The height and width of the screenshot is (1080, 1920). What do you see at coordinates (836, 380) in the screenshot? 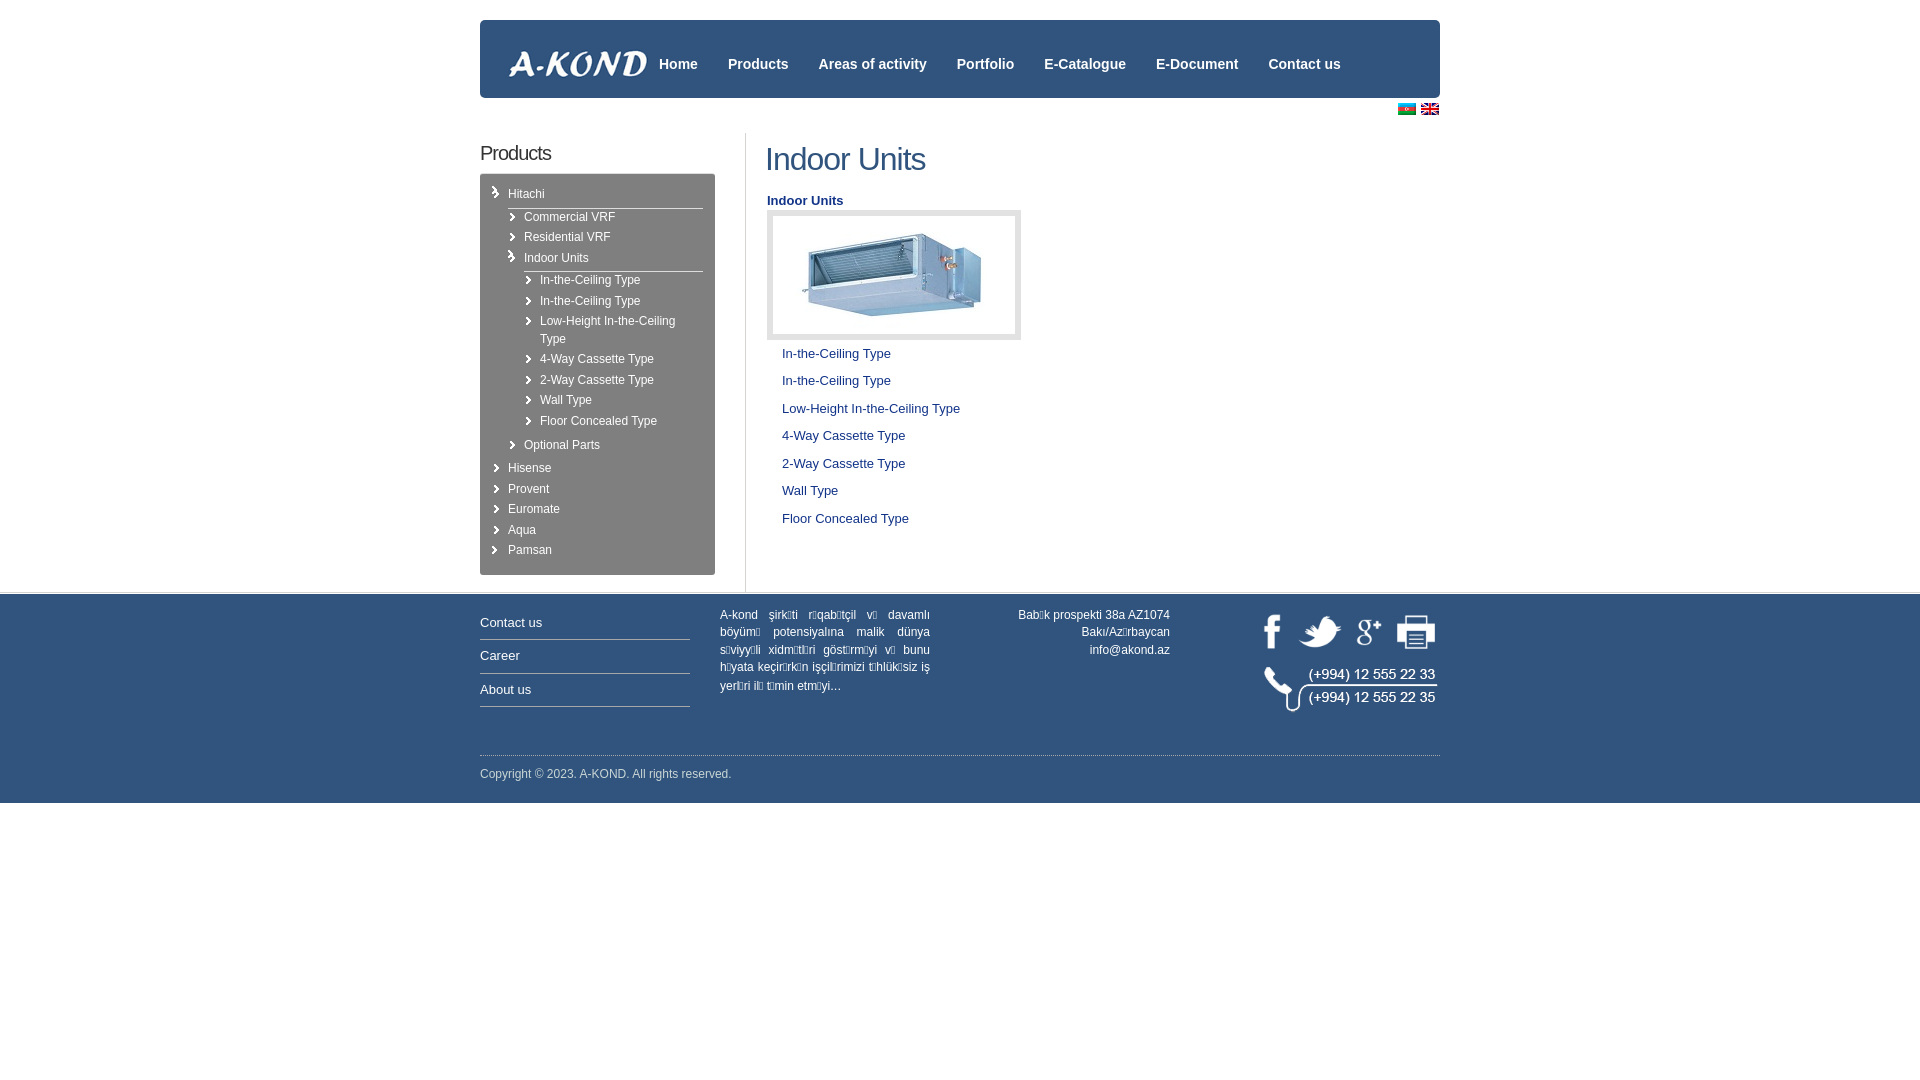
I see `In-the-Ceiling Type` at bounding box center [836, 380].